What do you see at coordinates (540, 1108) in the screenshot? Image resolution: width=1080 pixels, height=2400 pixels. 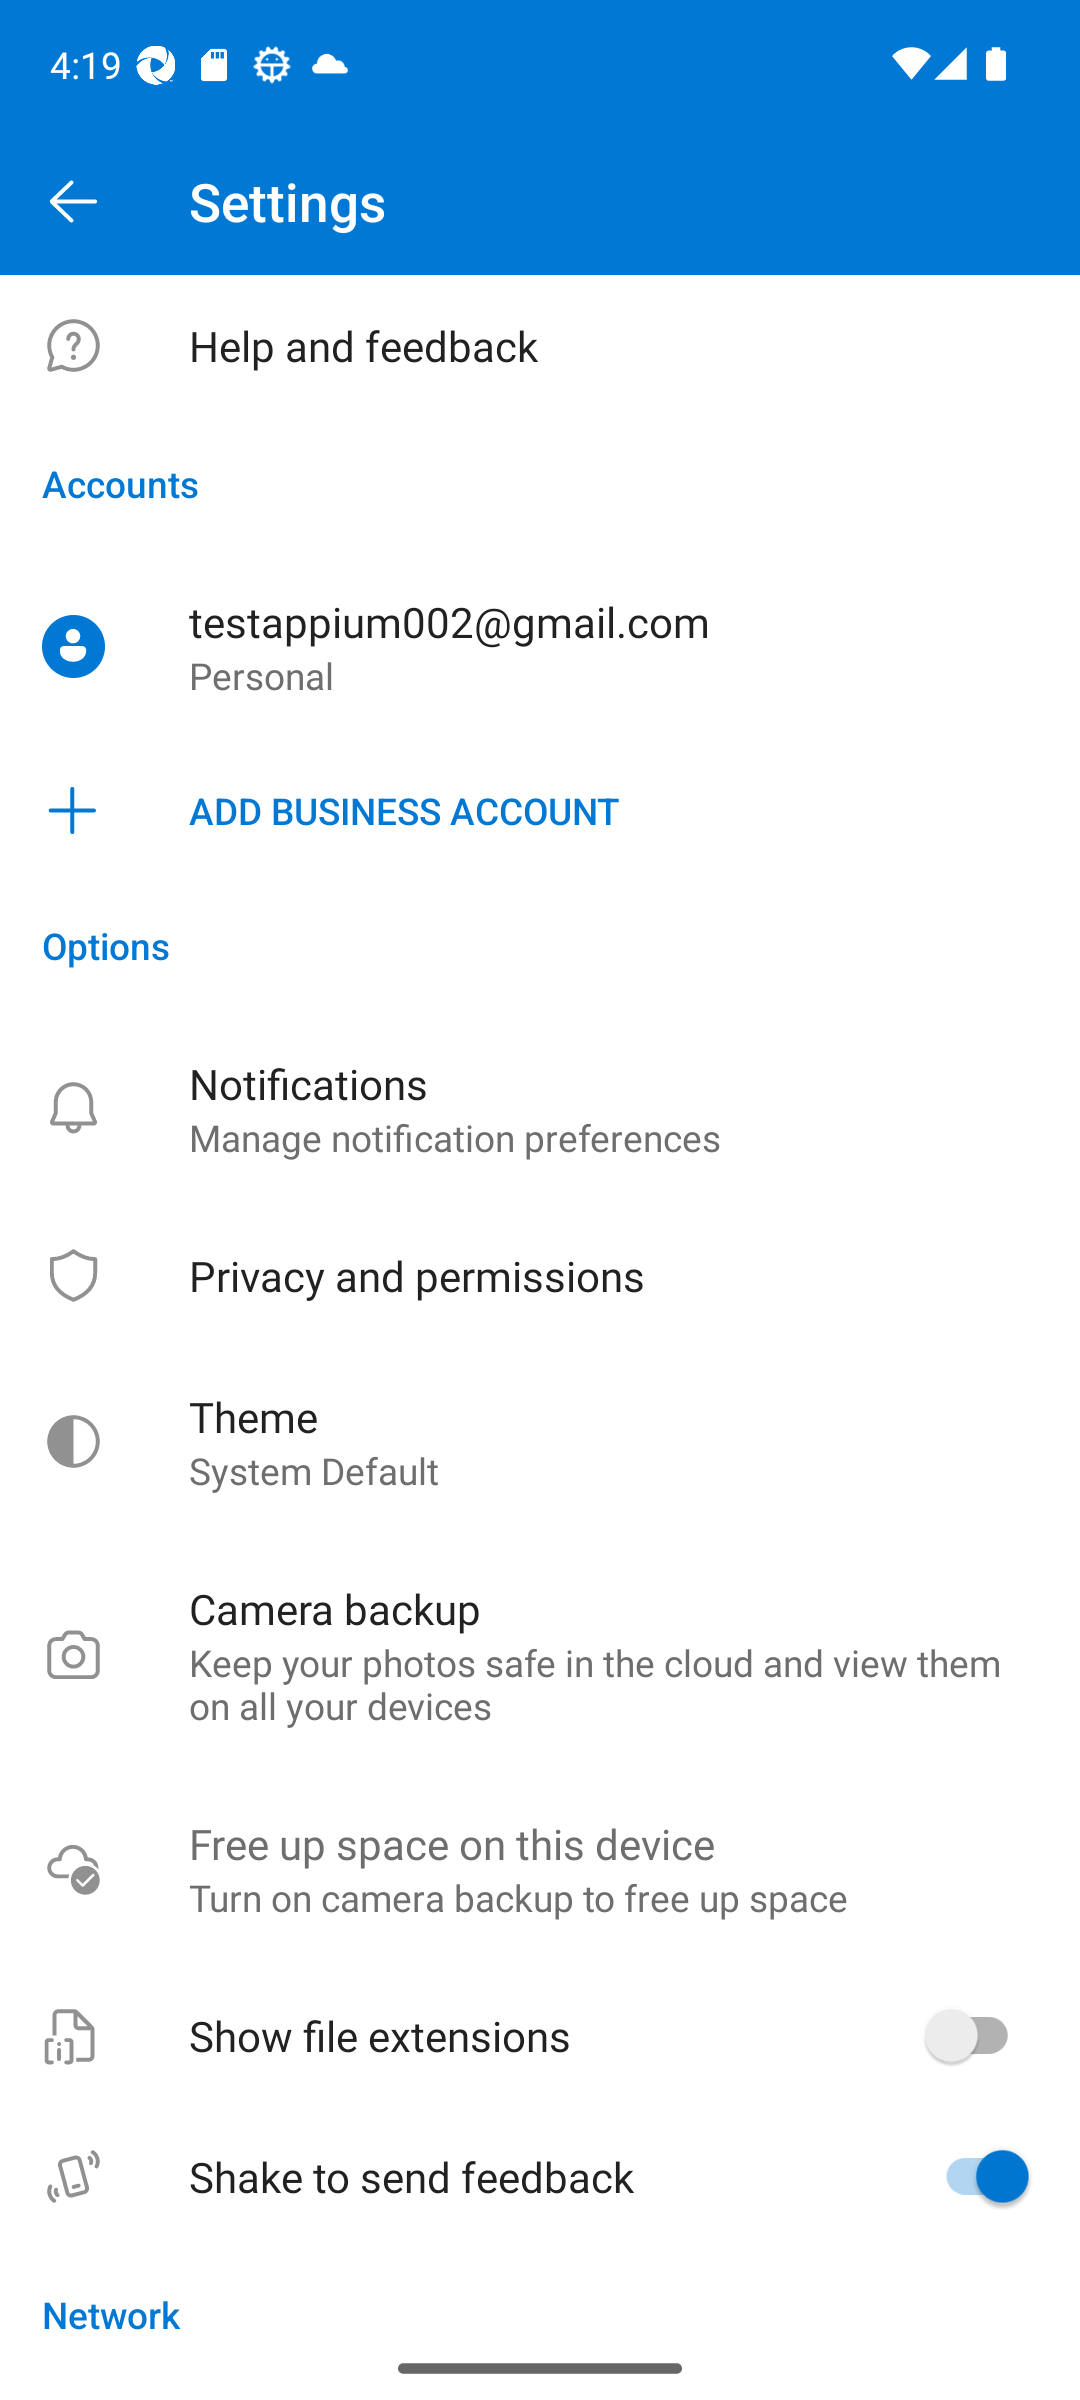 I see `Notifications Manage notification preferences` at bounding box center [540, 1108].